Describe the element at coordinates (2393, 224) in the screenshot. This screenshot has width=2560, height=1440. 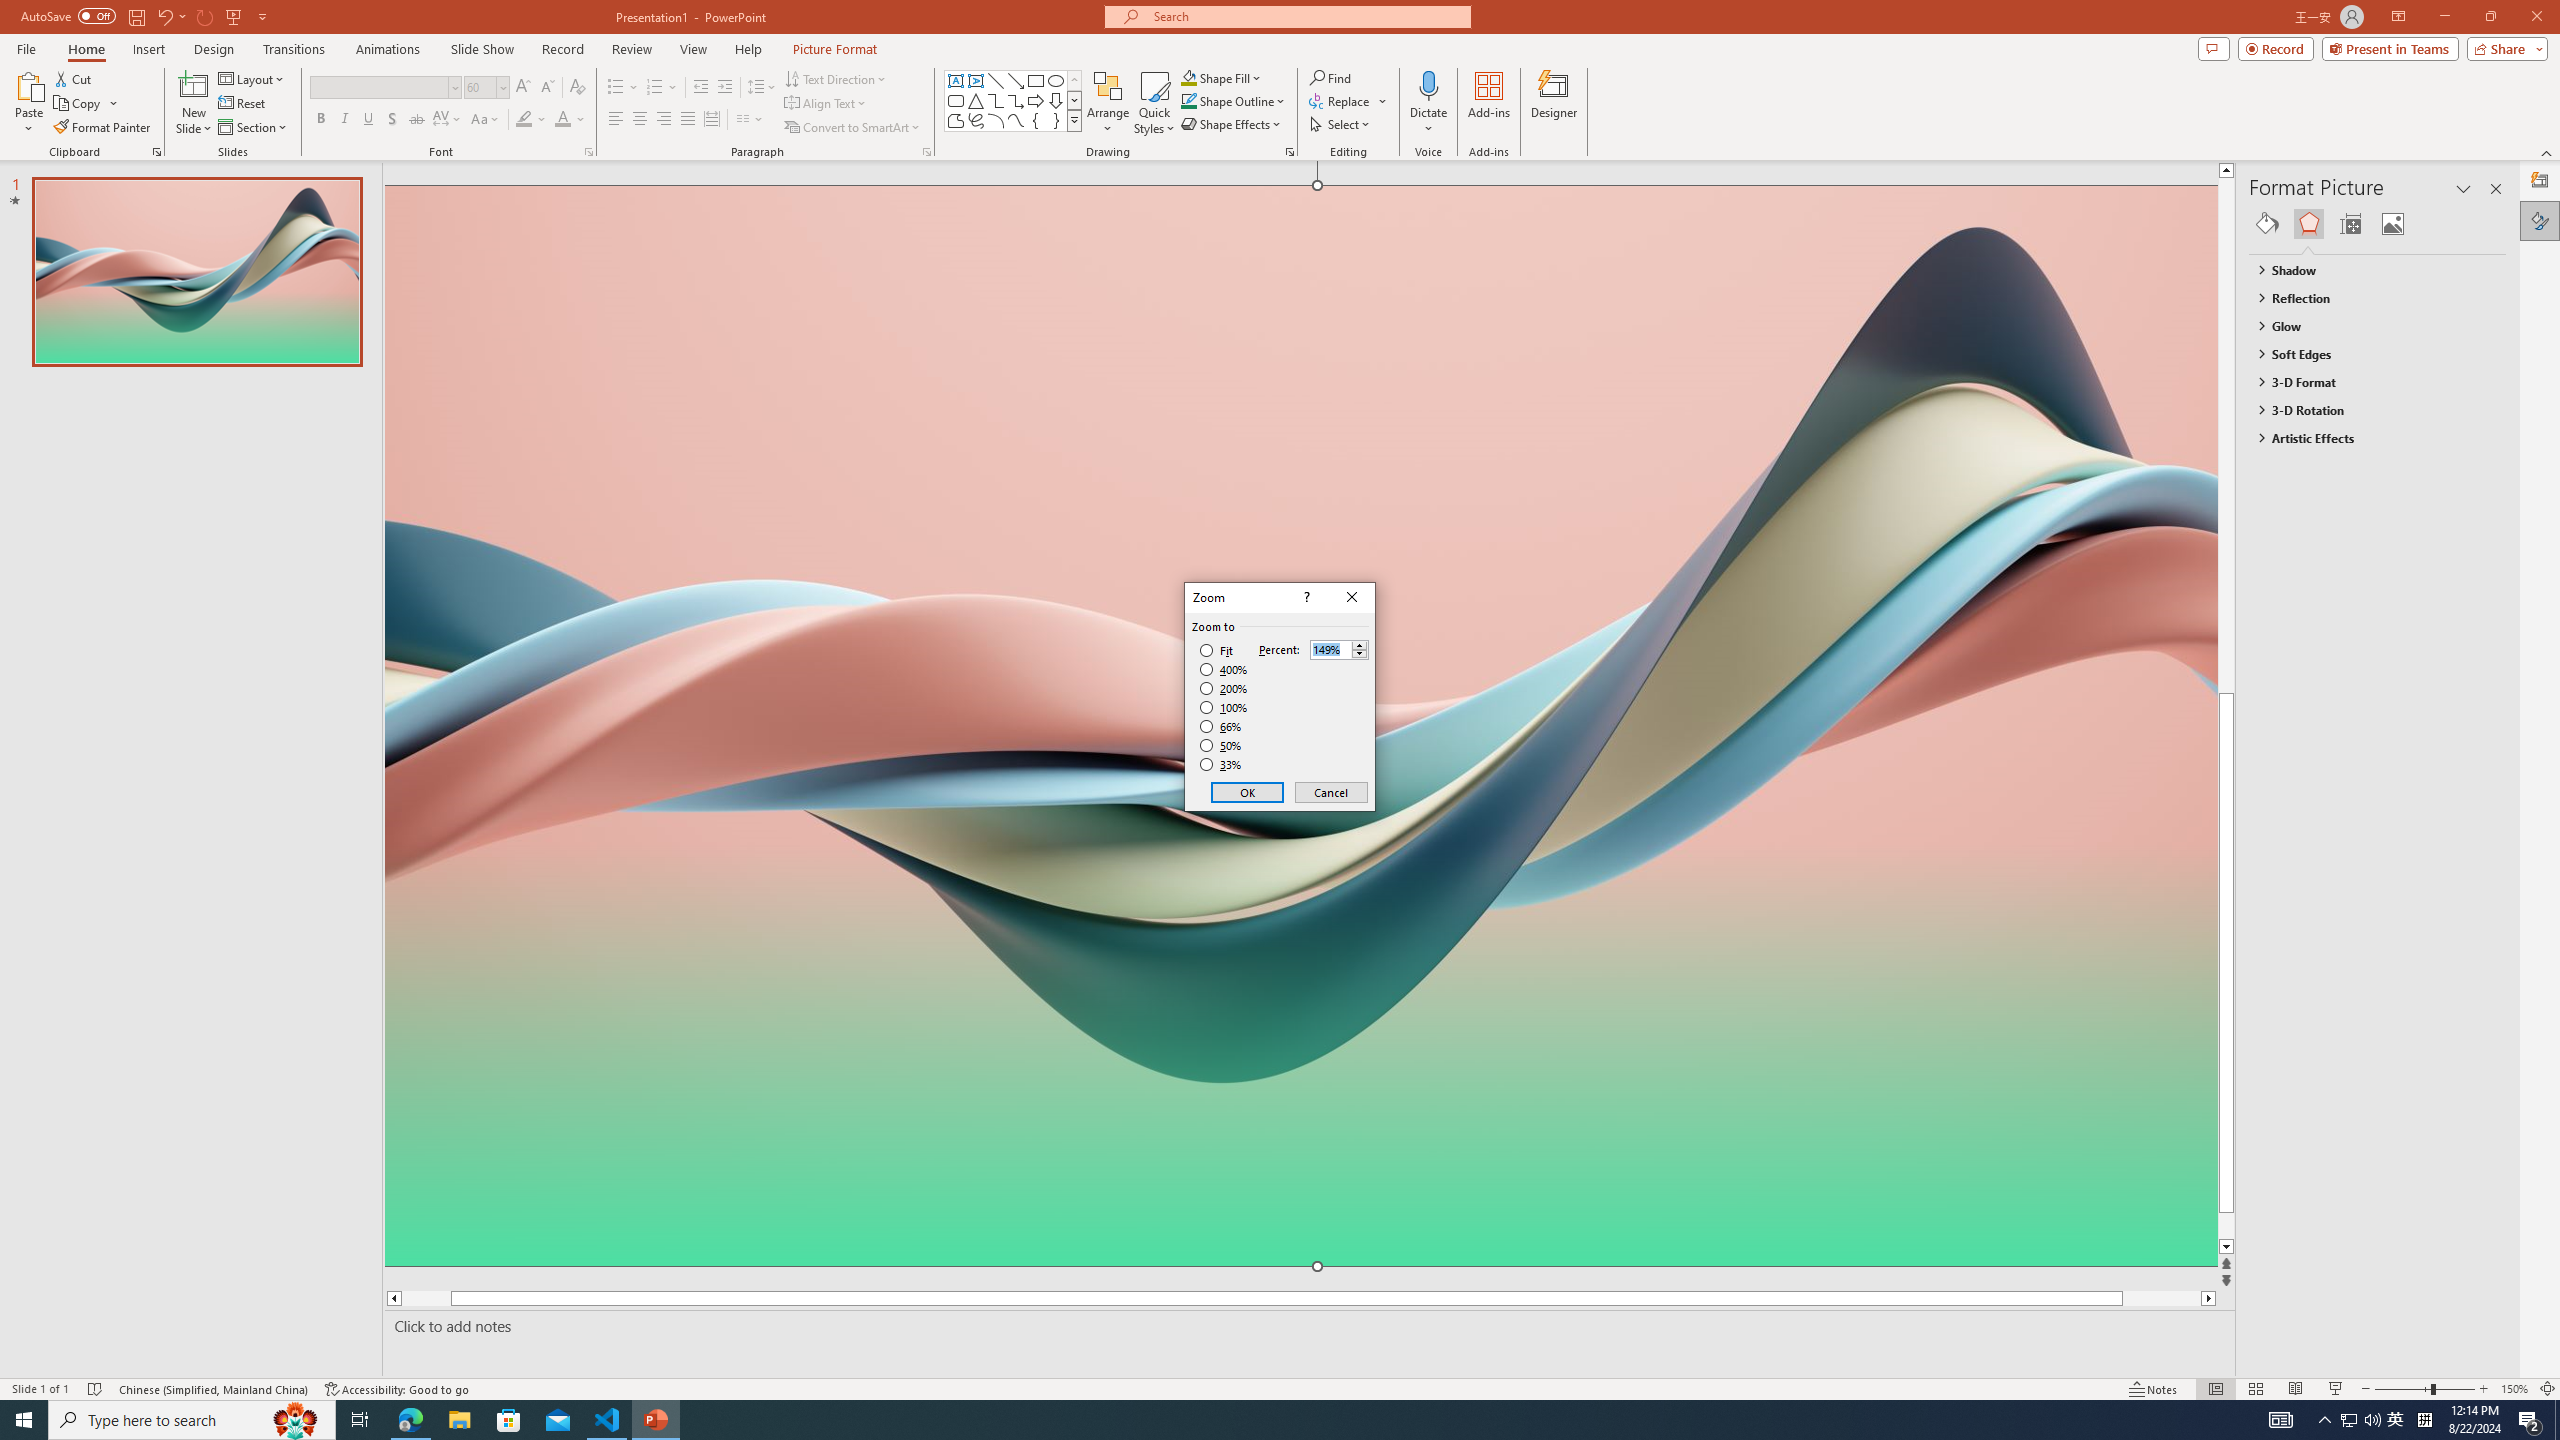
I see `Picture` at that location.